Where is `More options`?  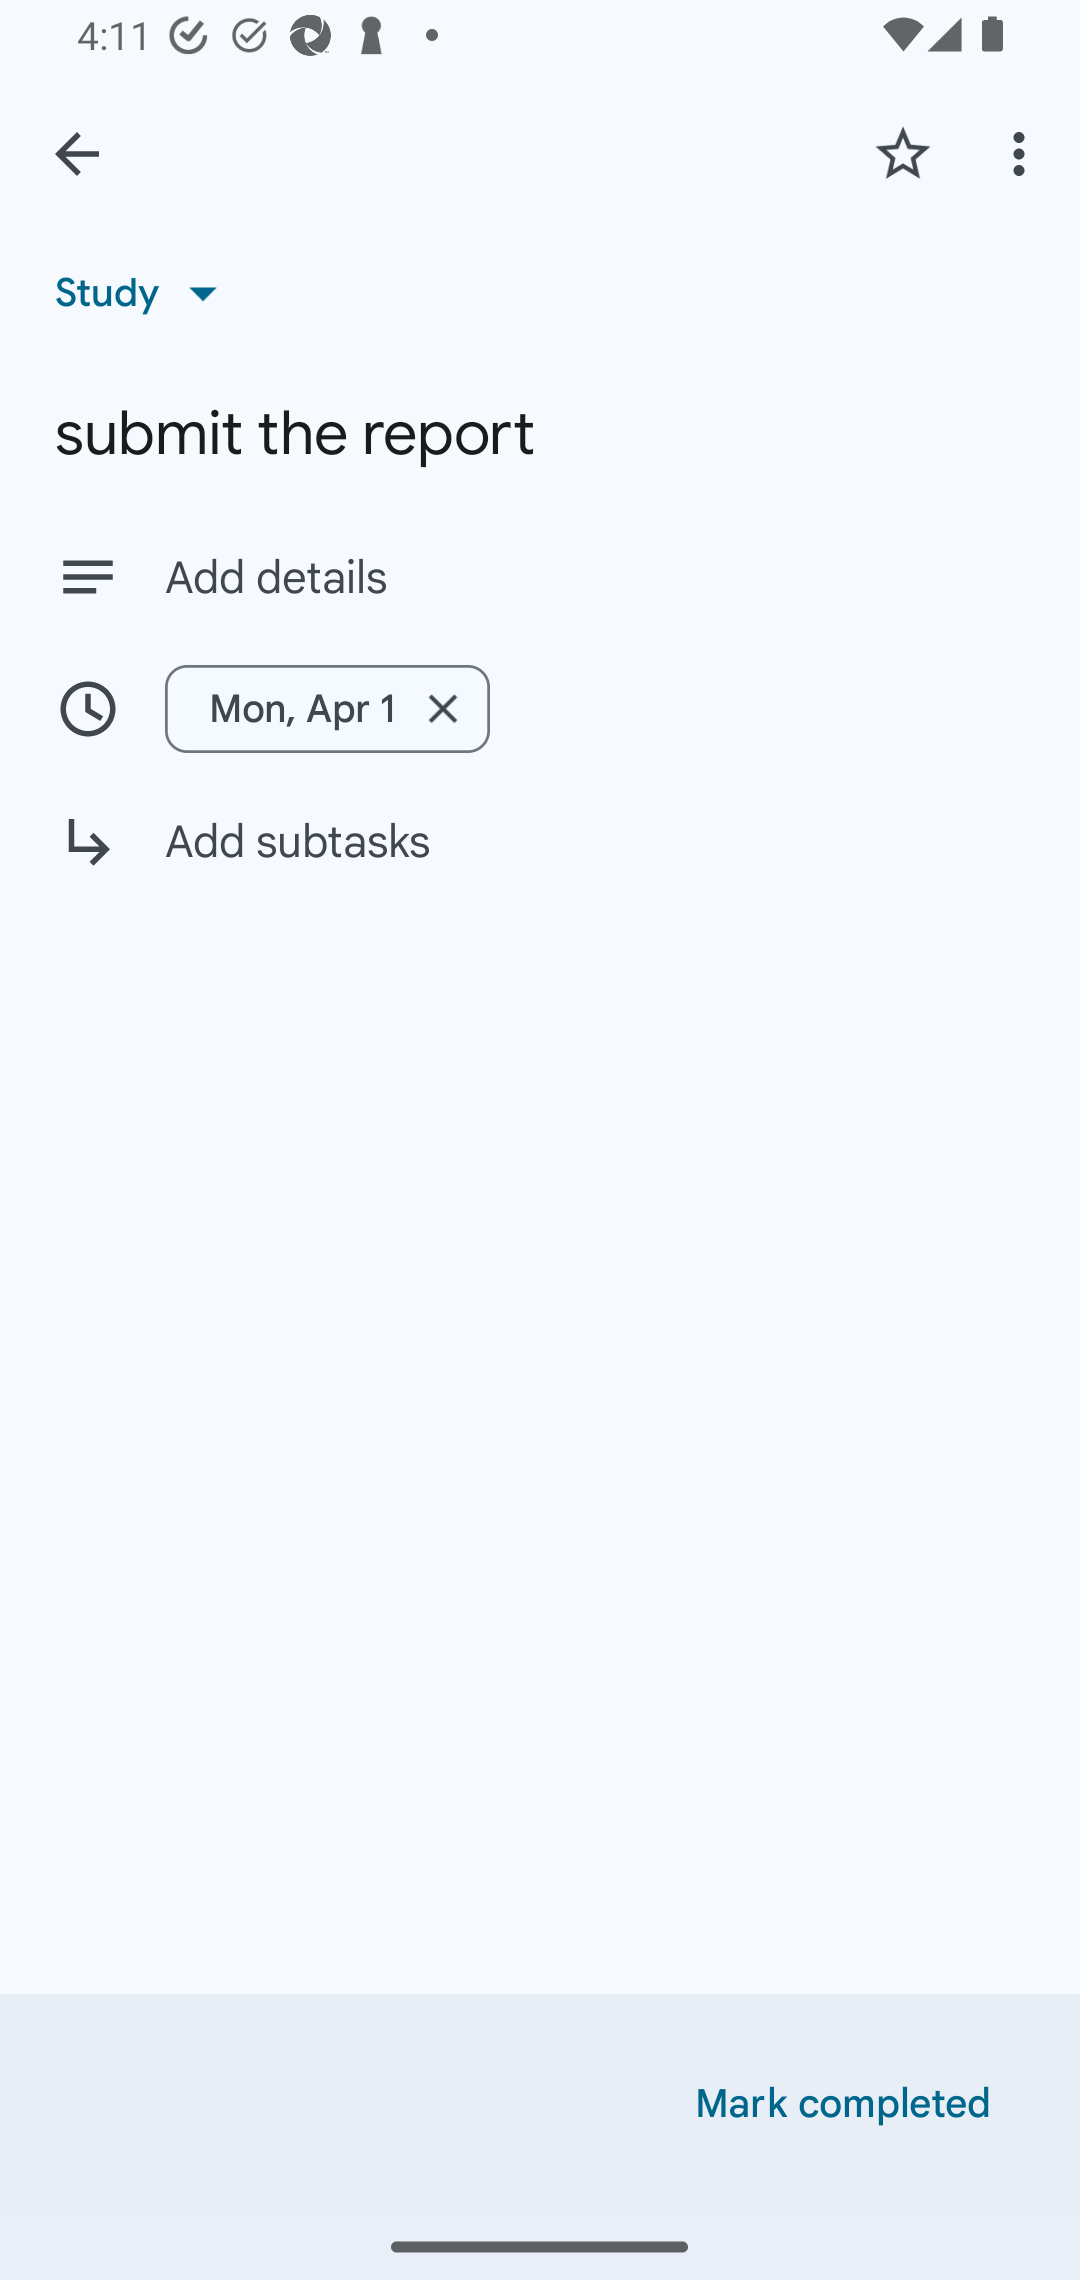 More options is located at coordinates (1024, 153).